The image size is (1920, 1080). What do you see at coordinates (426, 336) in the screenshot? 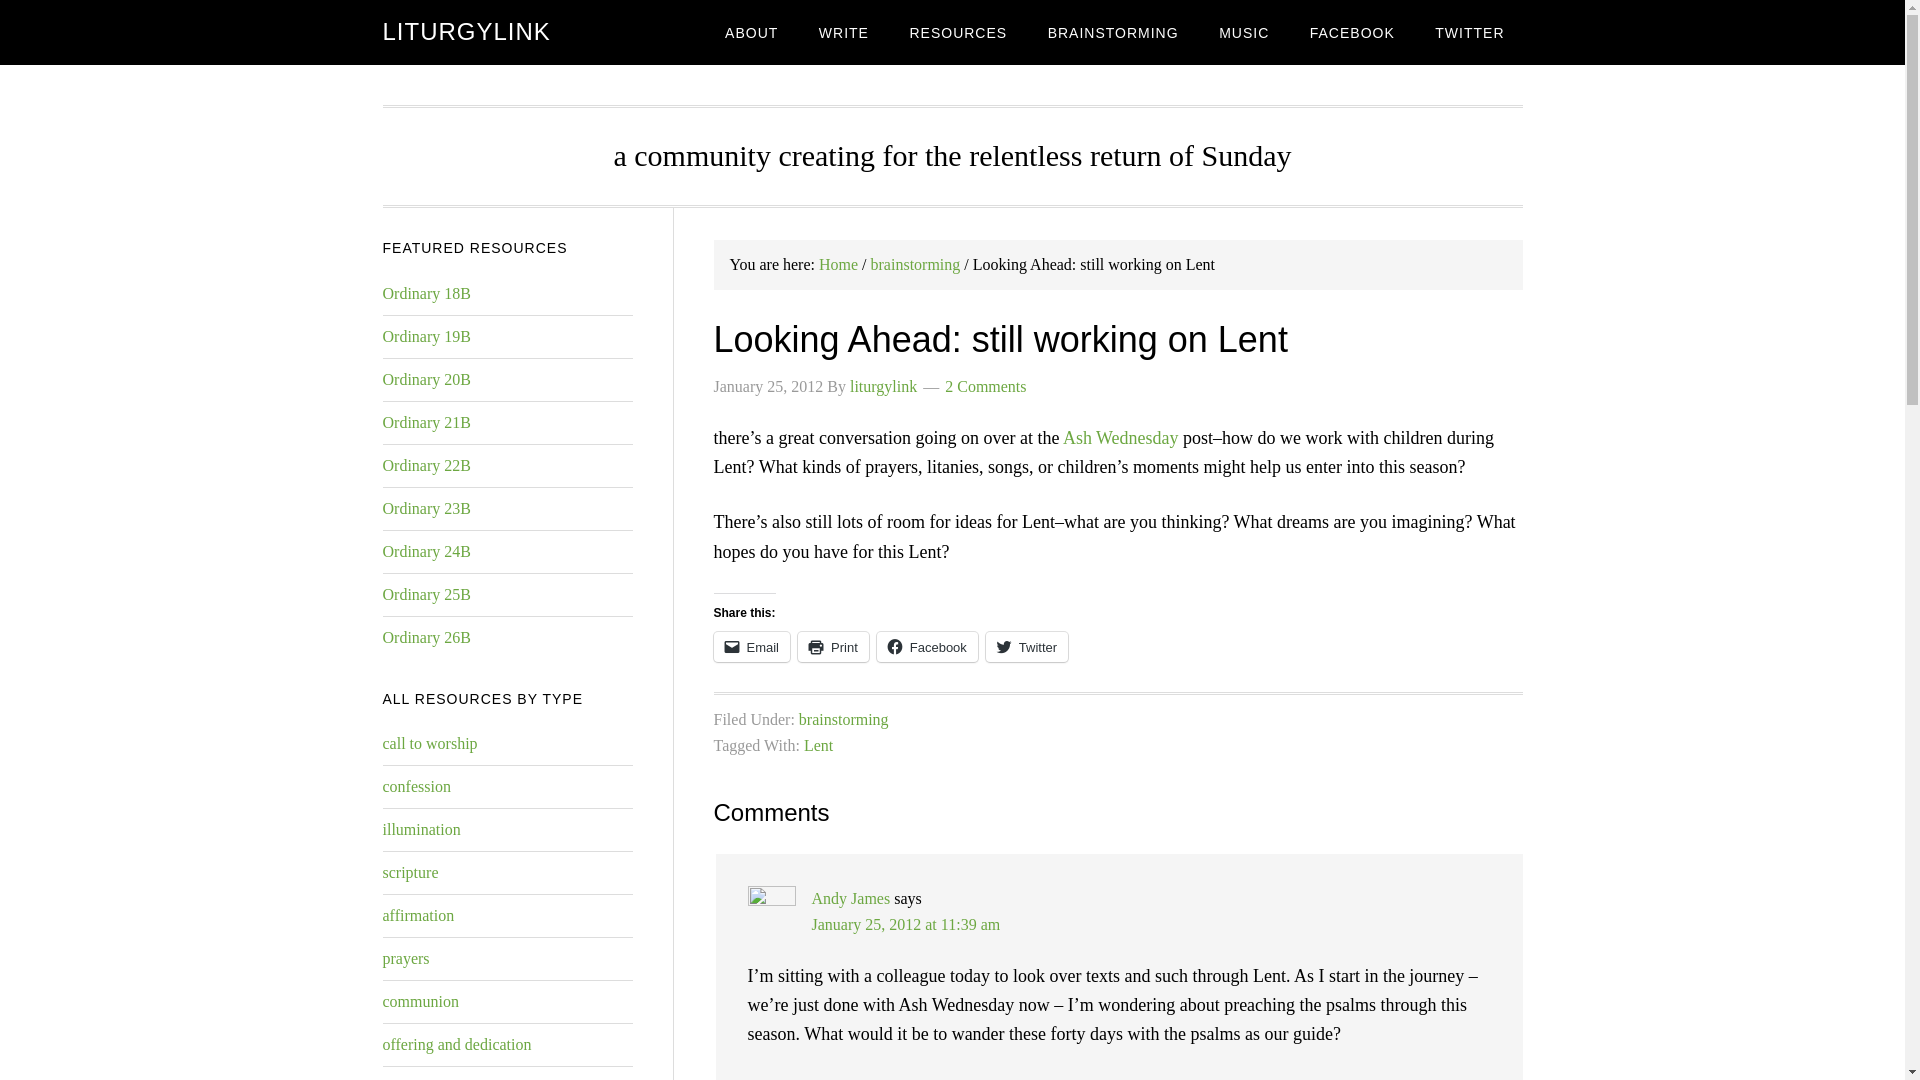
I see `Ordinary 19B` at bounding box center [426, 336].